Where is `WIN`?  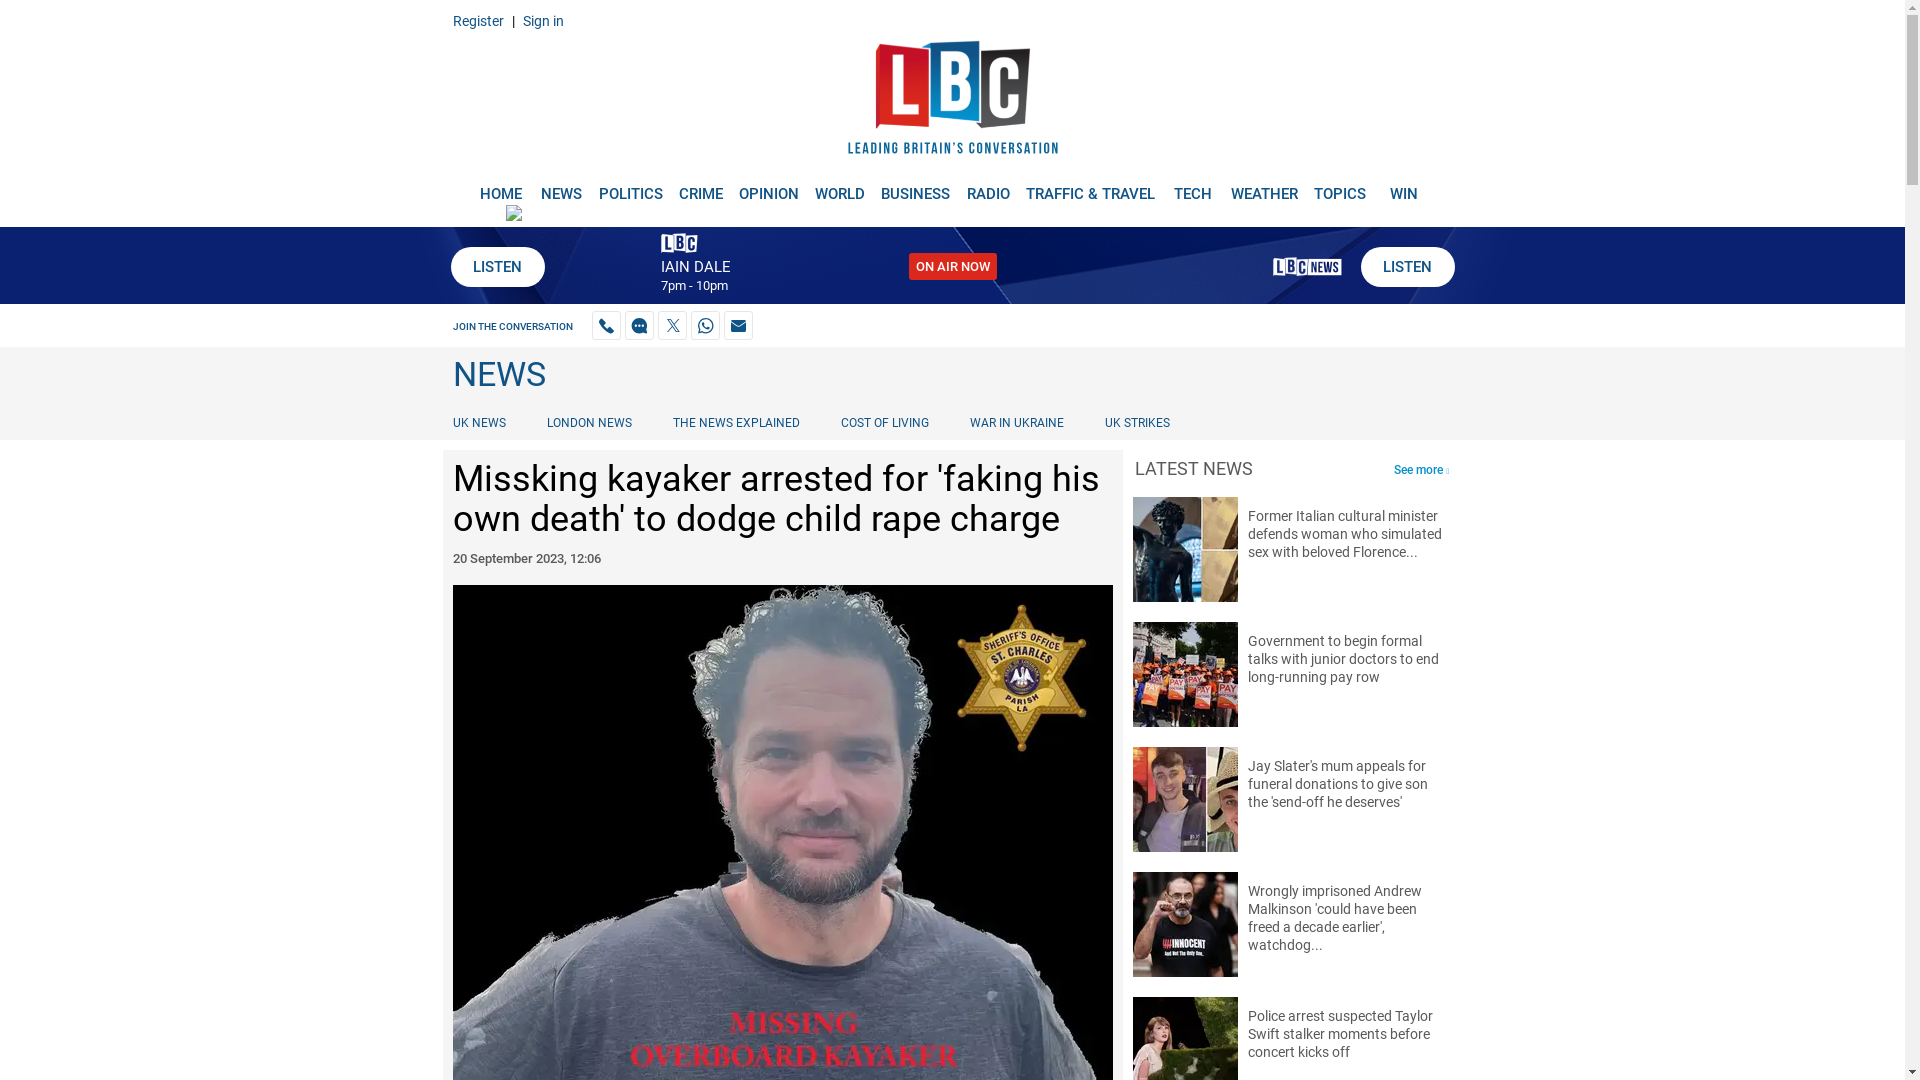
WIN is located at coordinates (1404, 186).